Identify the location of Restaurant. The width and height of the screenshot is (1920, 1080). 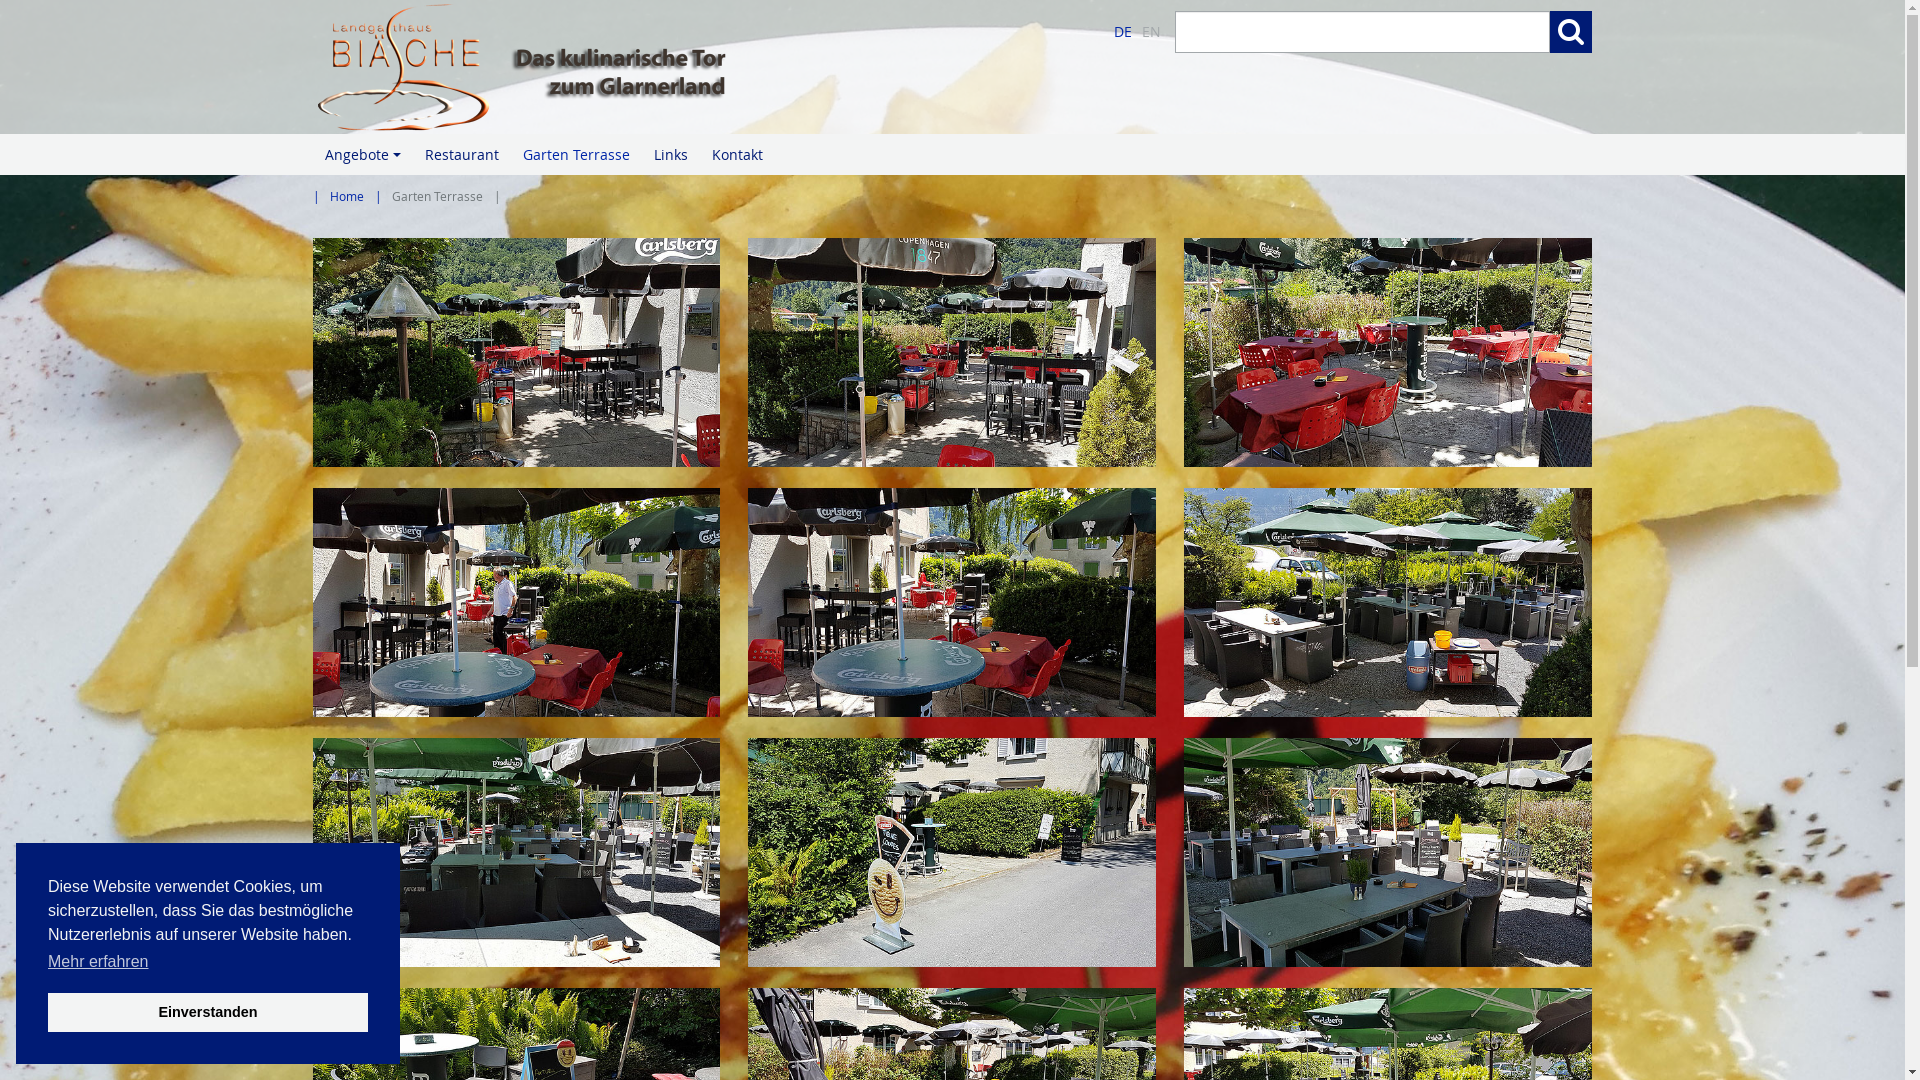
(461, 154).